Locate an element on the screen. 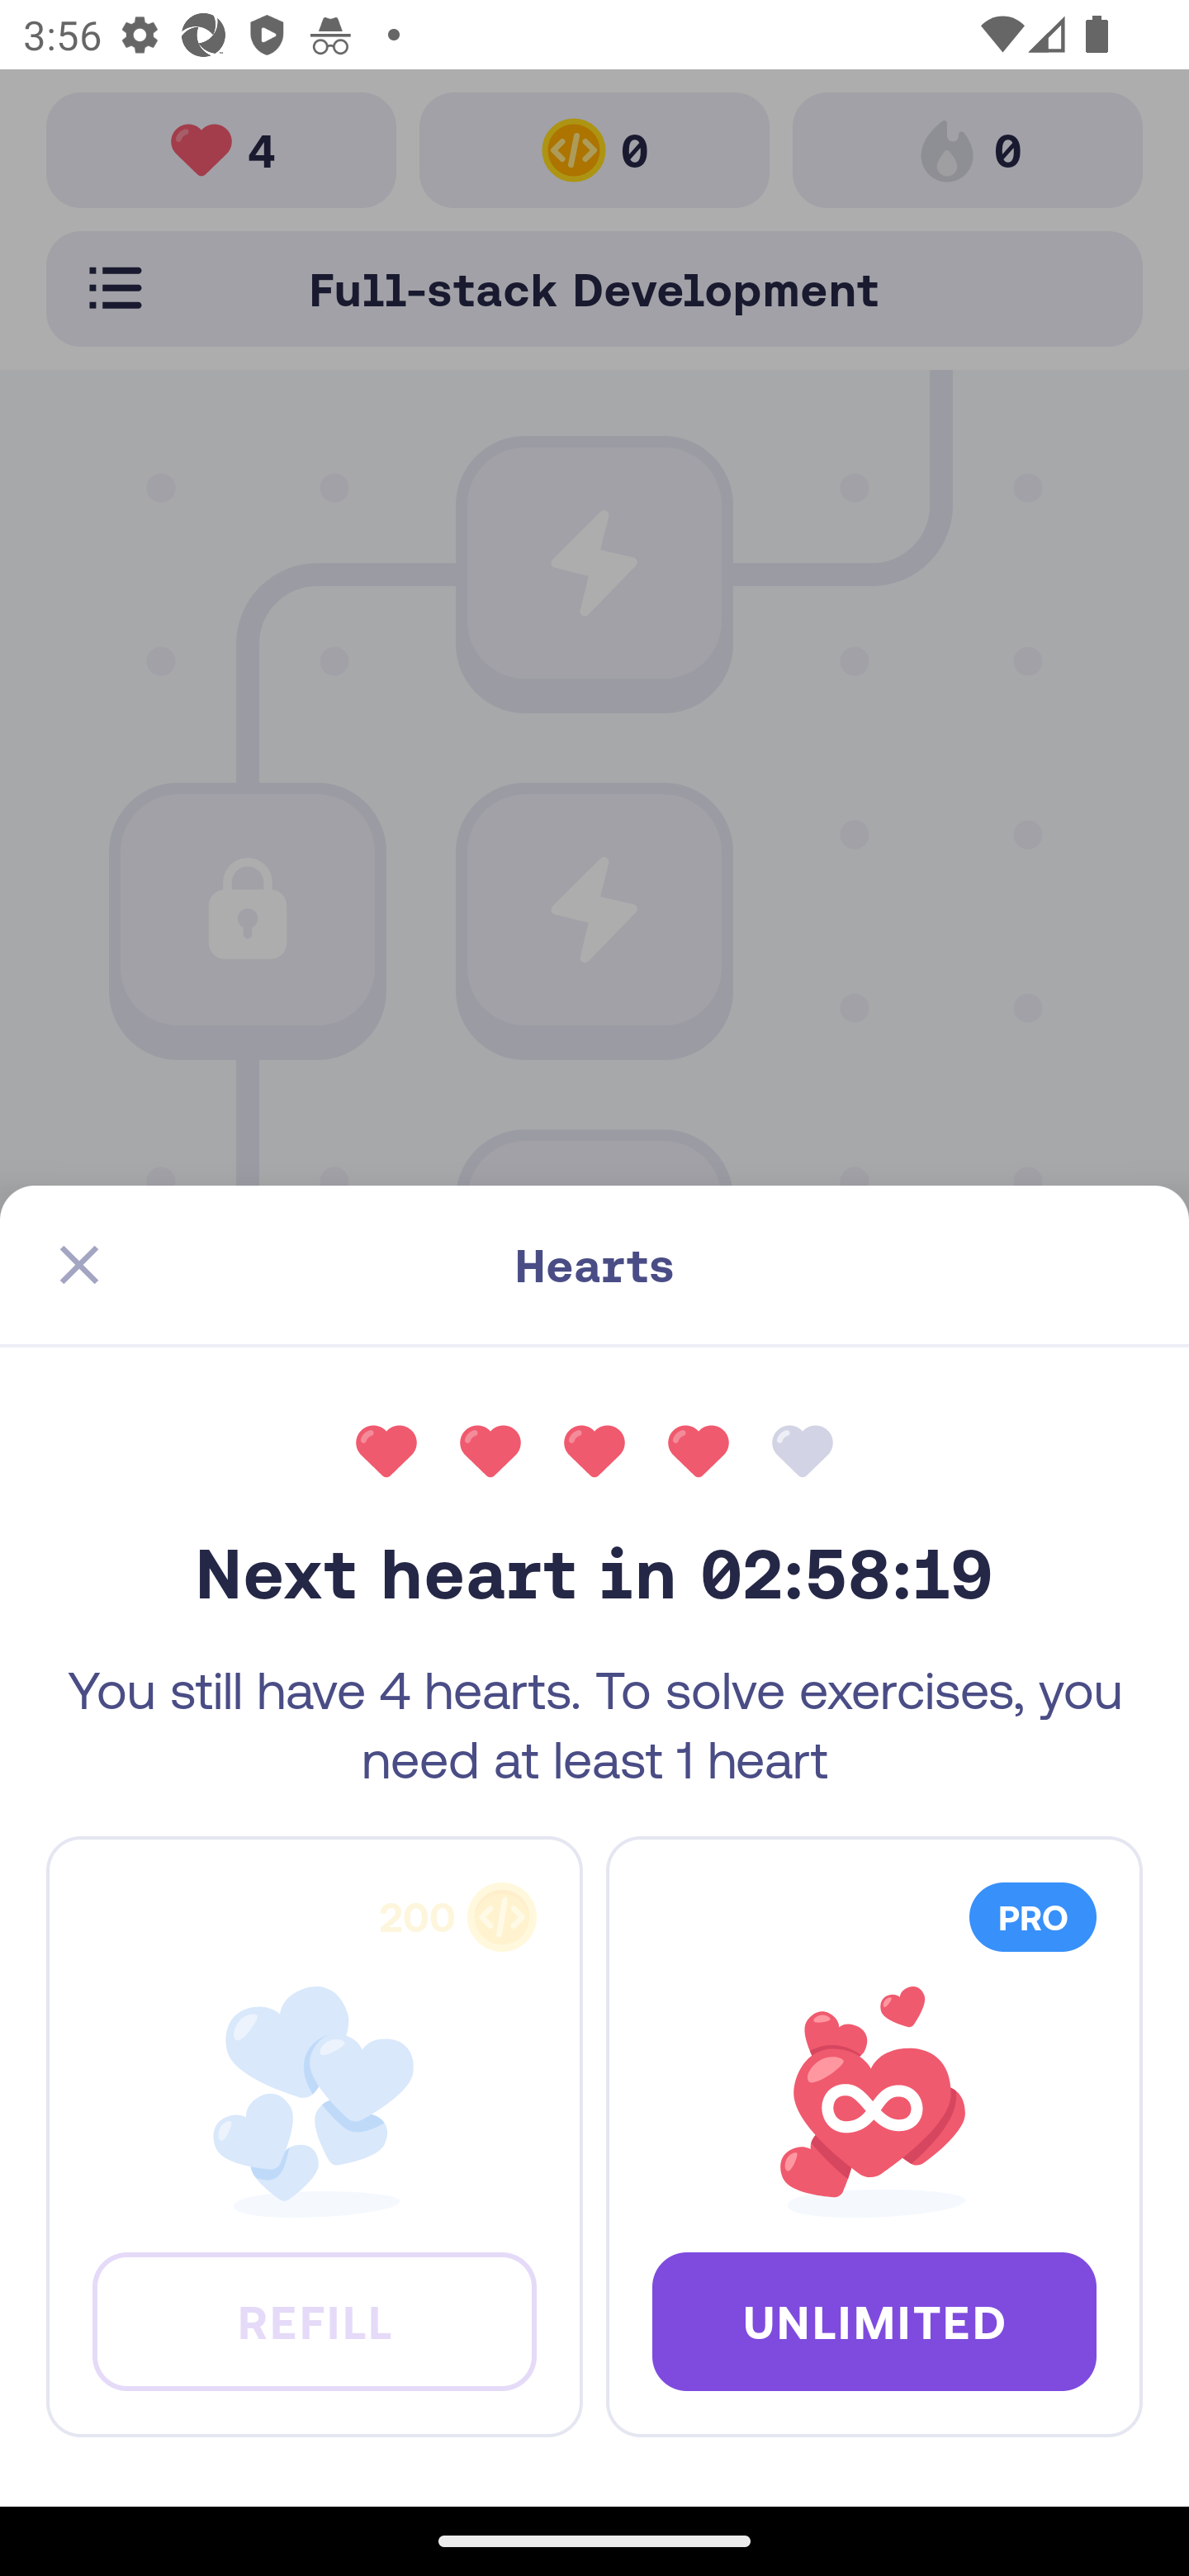 The image size is (1189, 2576). UNLIMITED is located at coordinates (874, 2320).